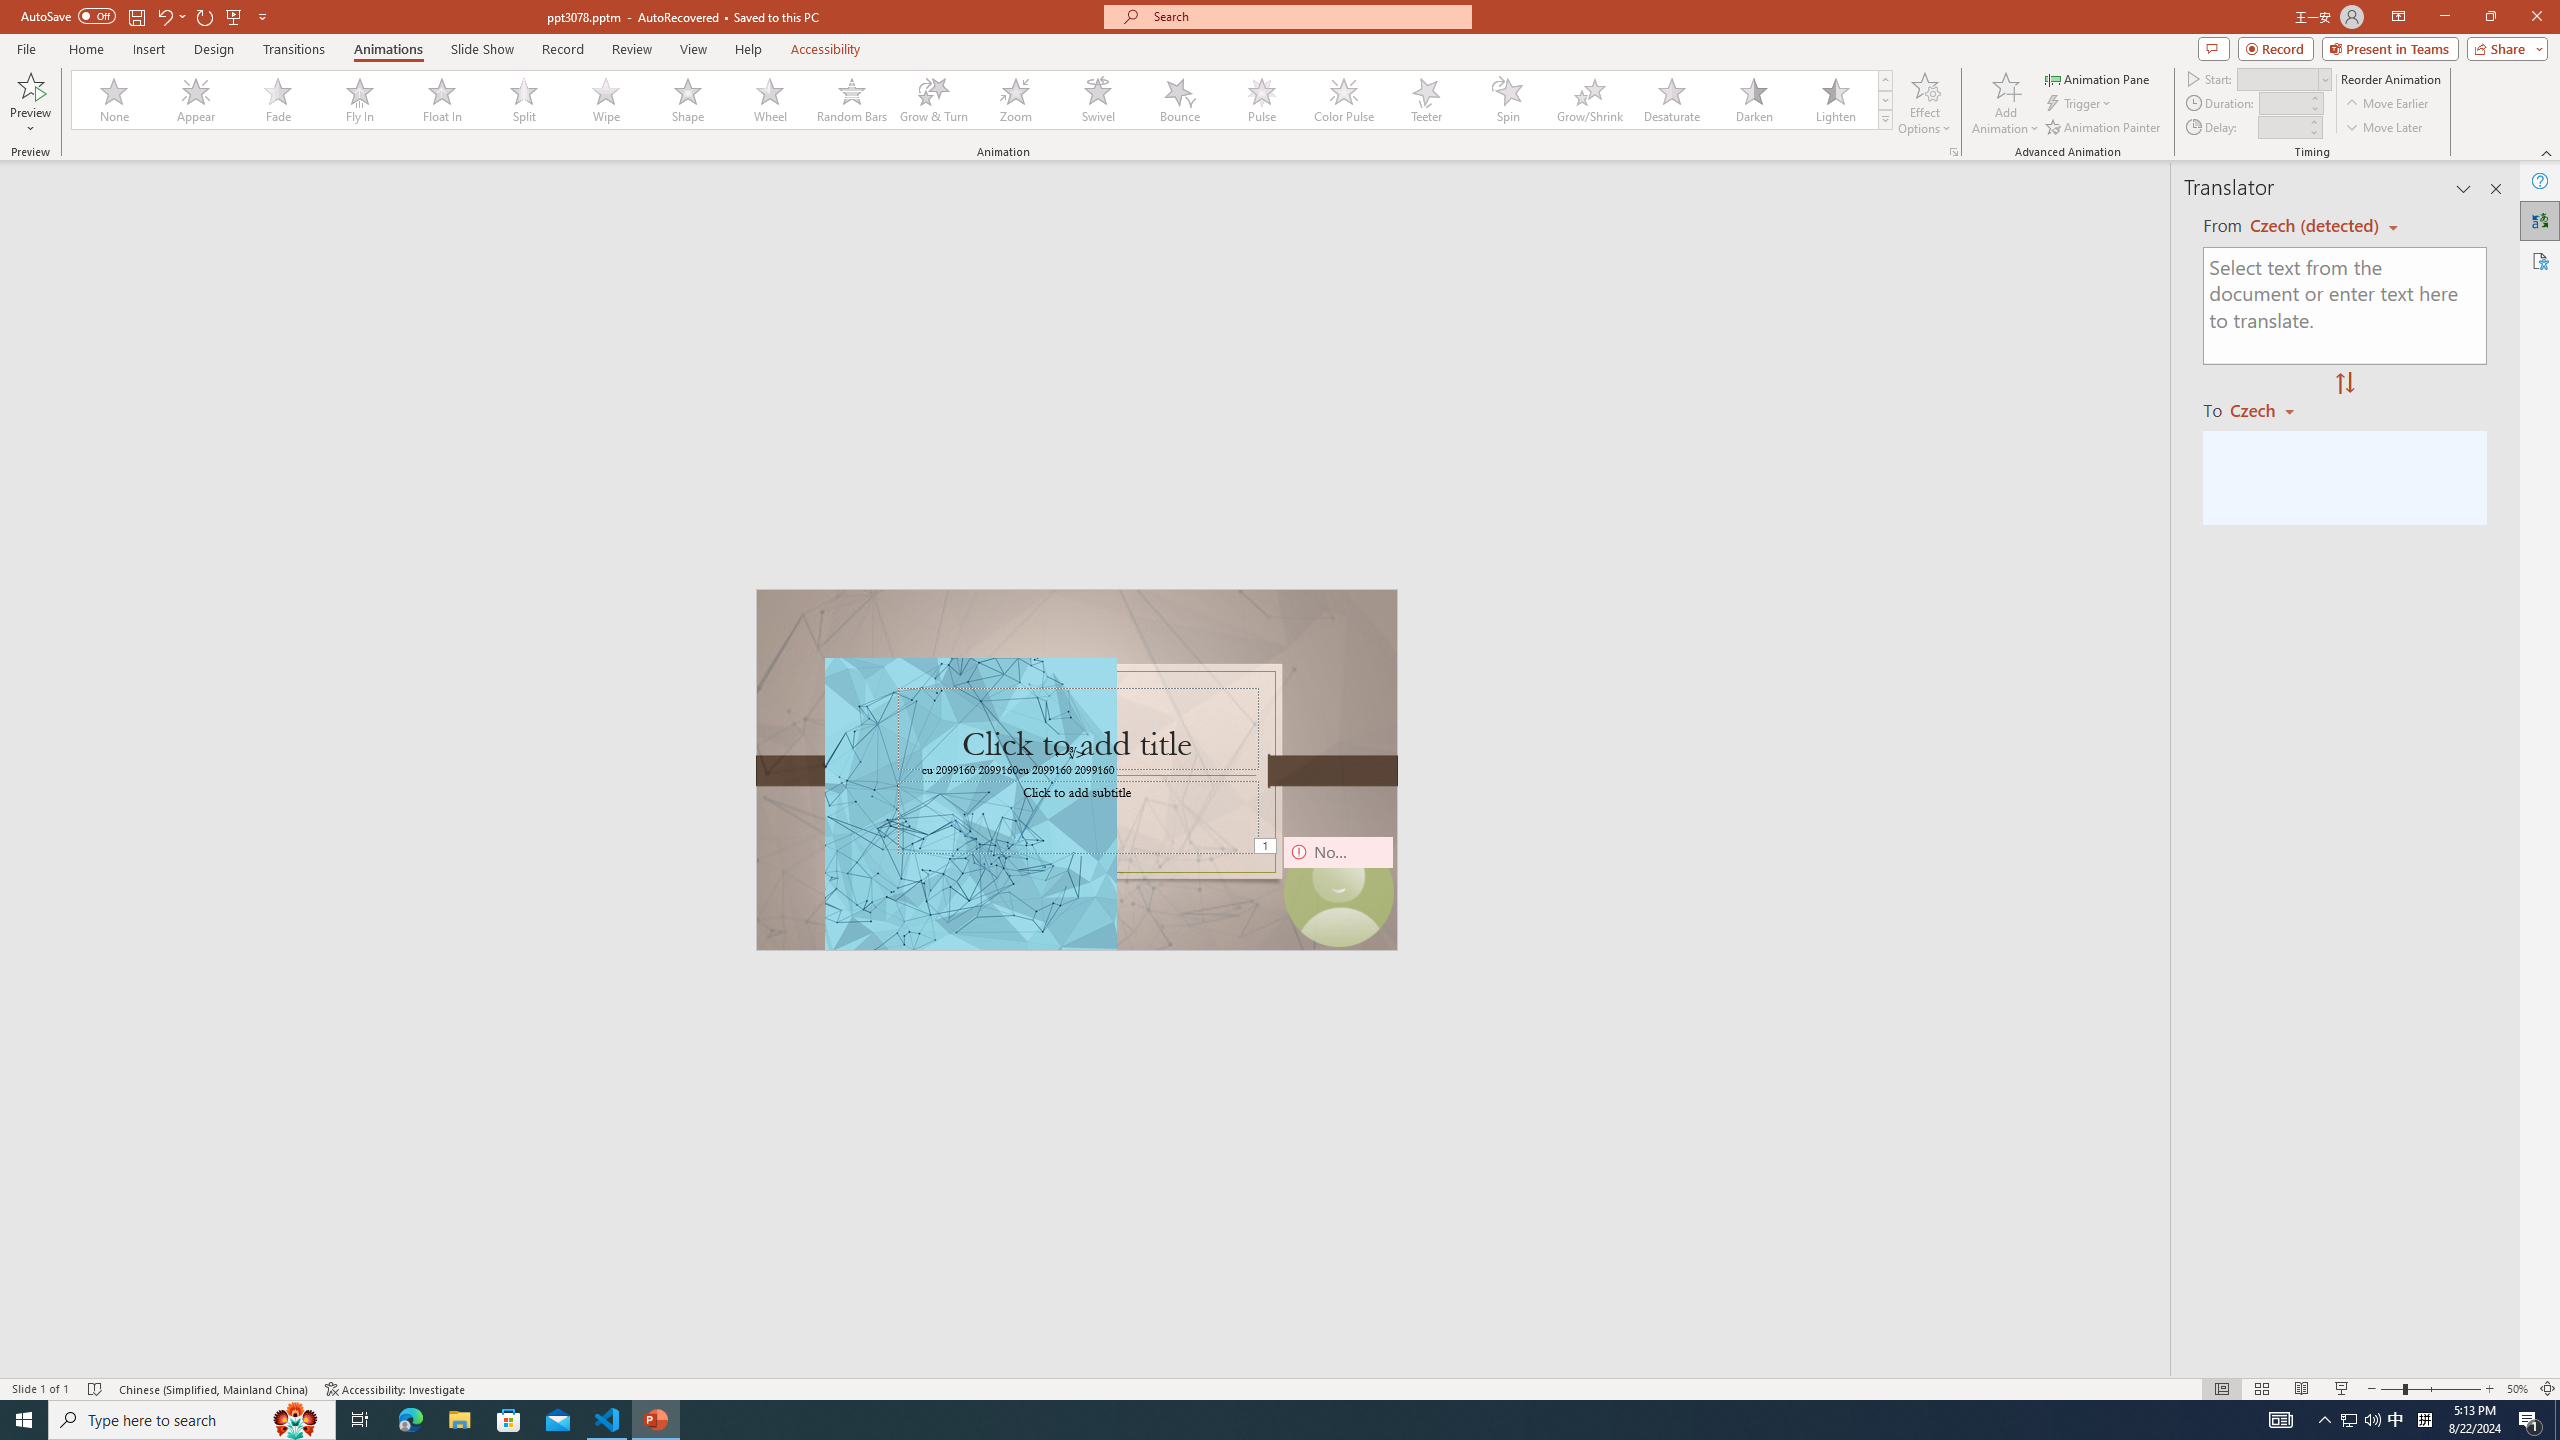 The image size is (2560, 1440). What do you see at coordinates (1070, 754) in the screenshot?
I see `TextBox 7` at bounding box center [1070, 754].